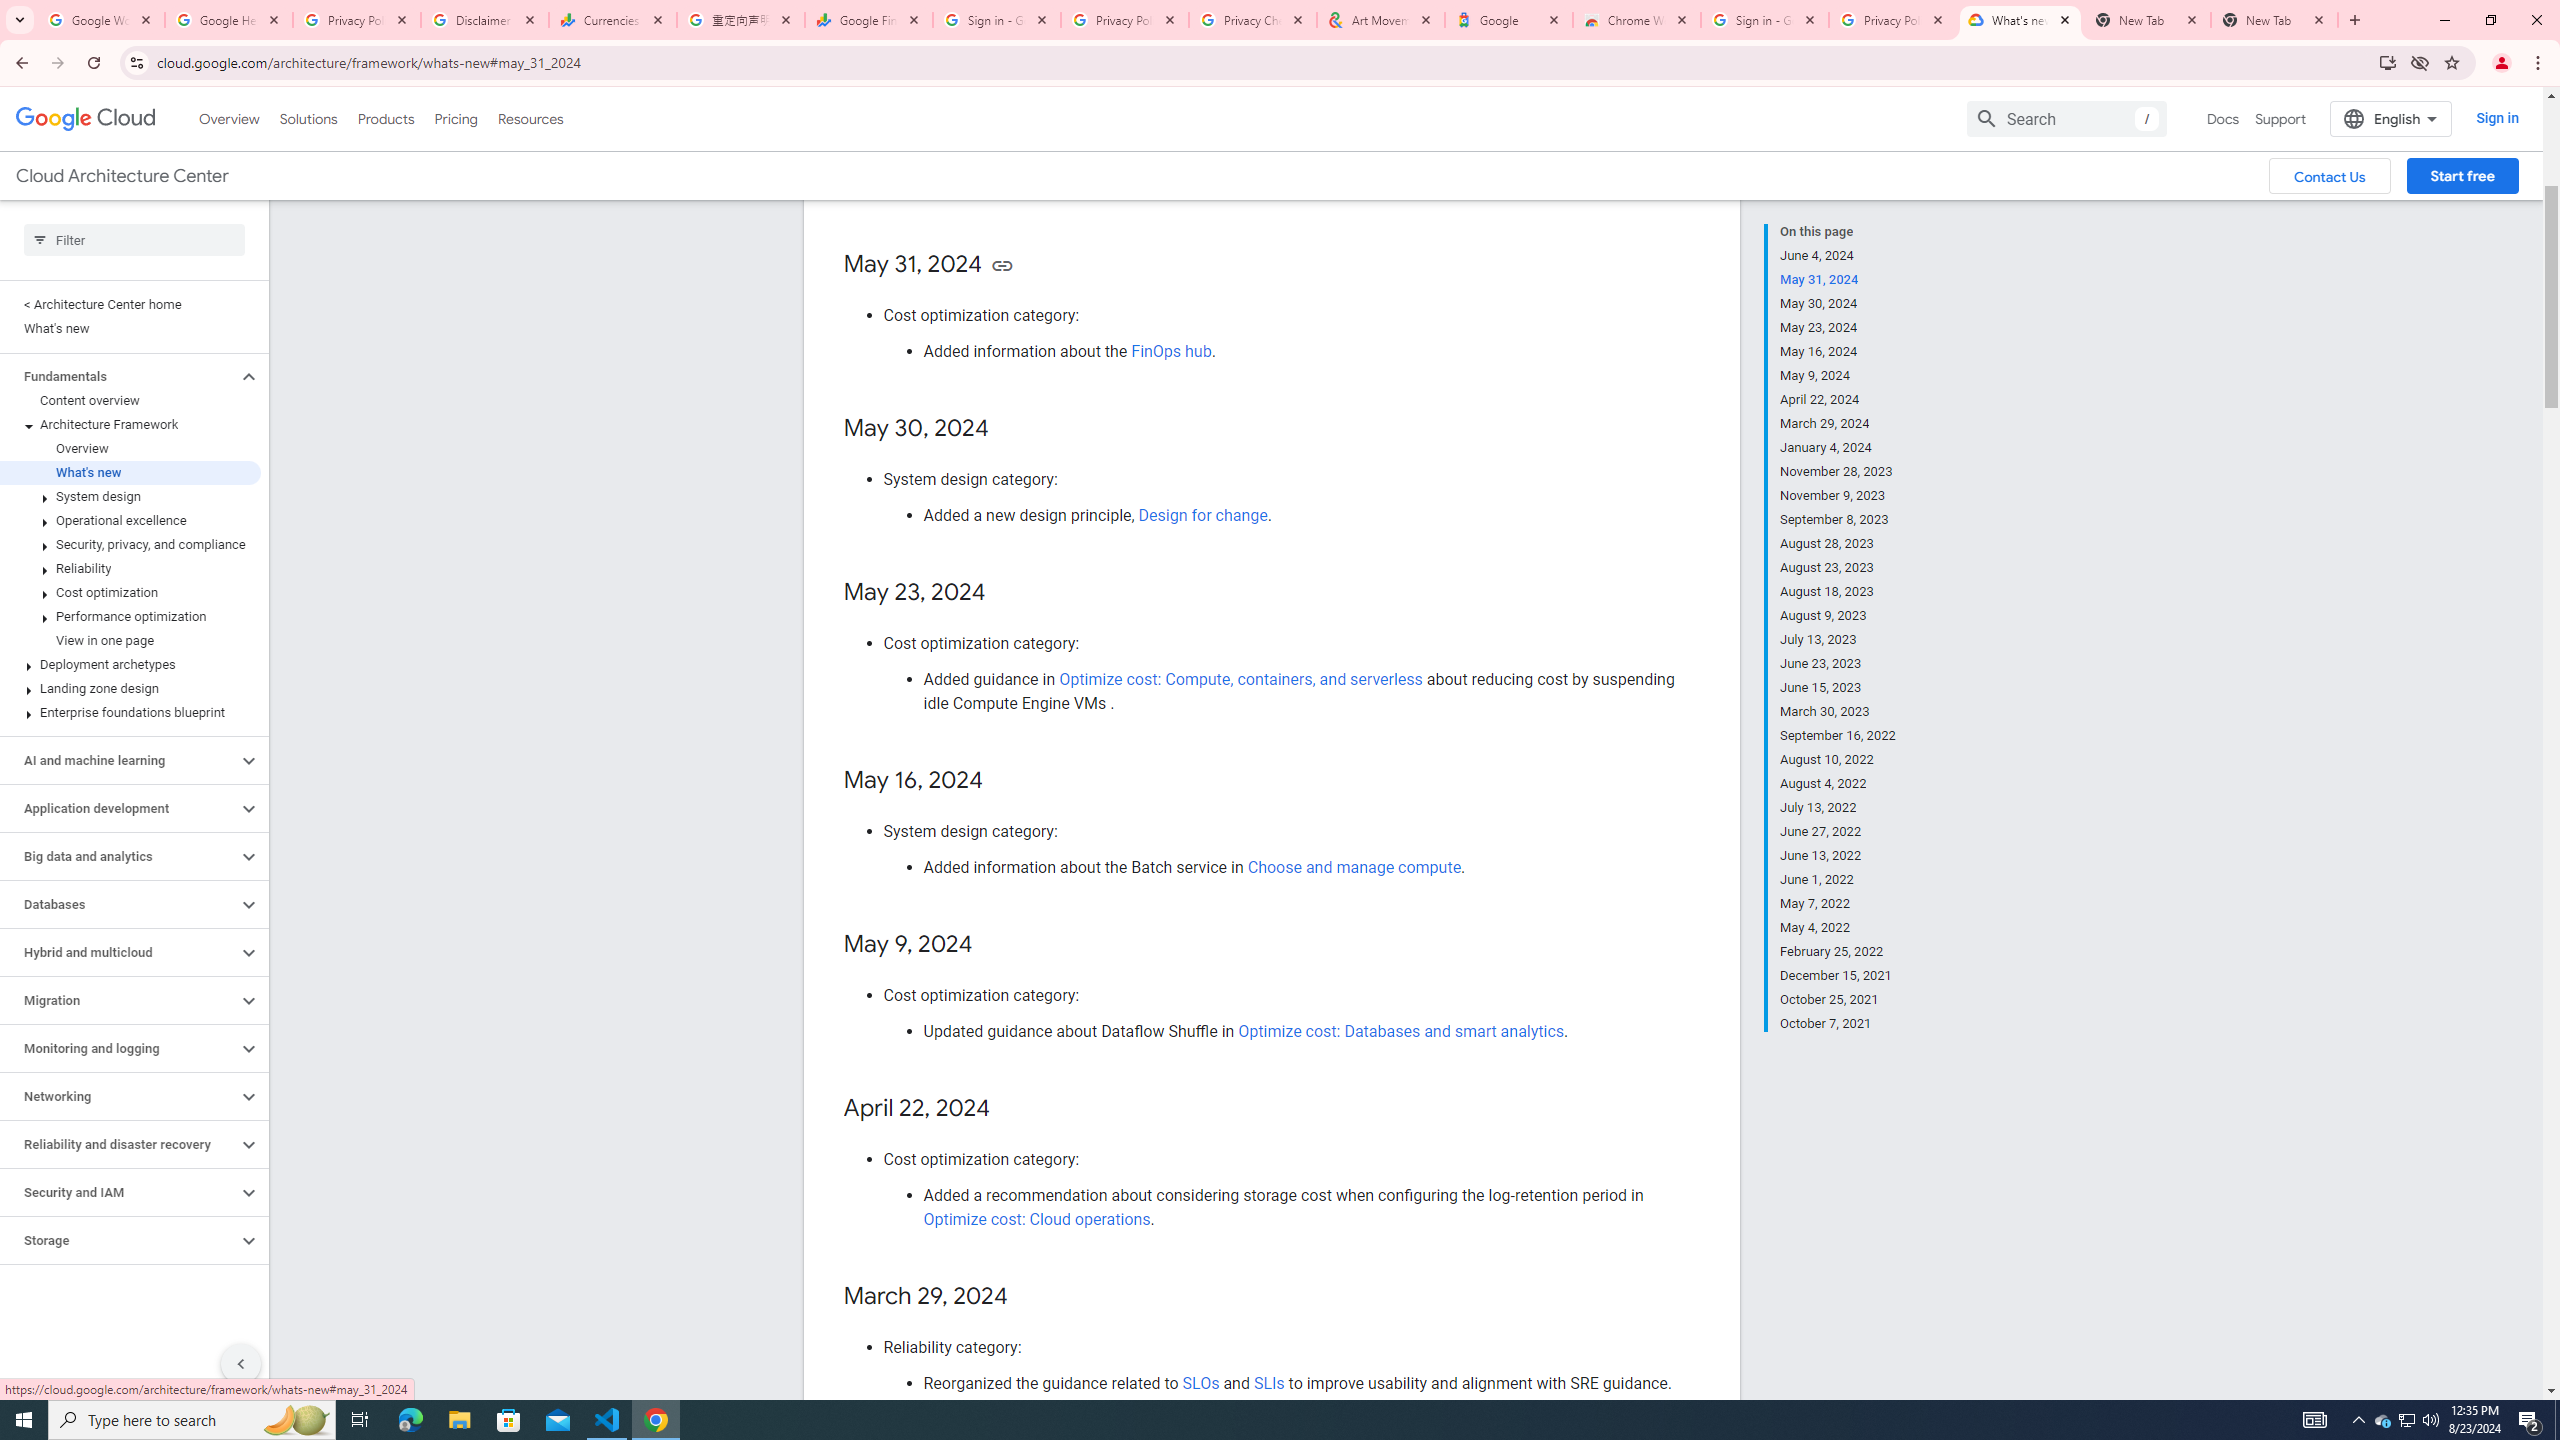 The height and width of the screenshot is (1440, 2560). What do you see at coordinates (308, 118) in the screenshot?
I see `Solutions` at bounding box center [308, 118].